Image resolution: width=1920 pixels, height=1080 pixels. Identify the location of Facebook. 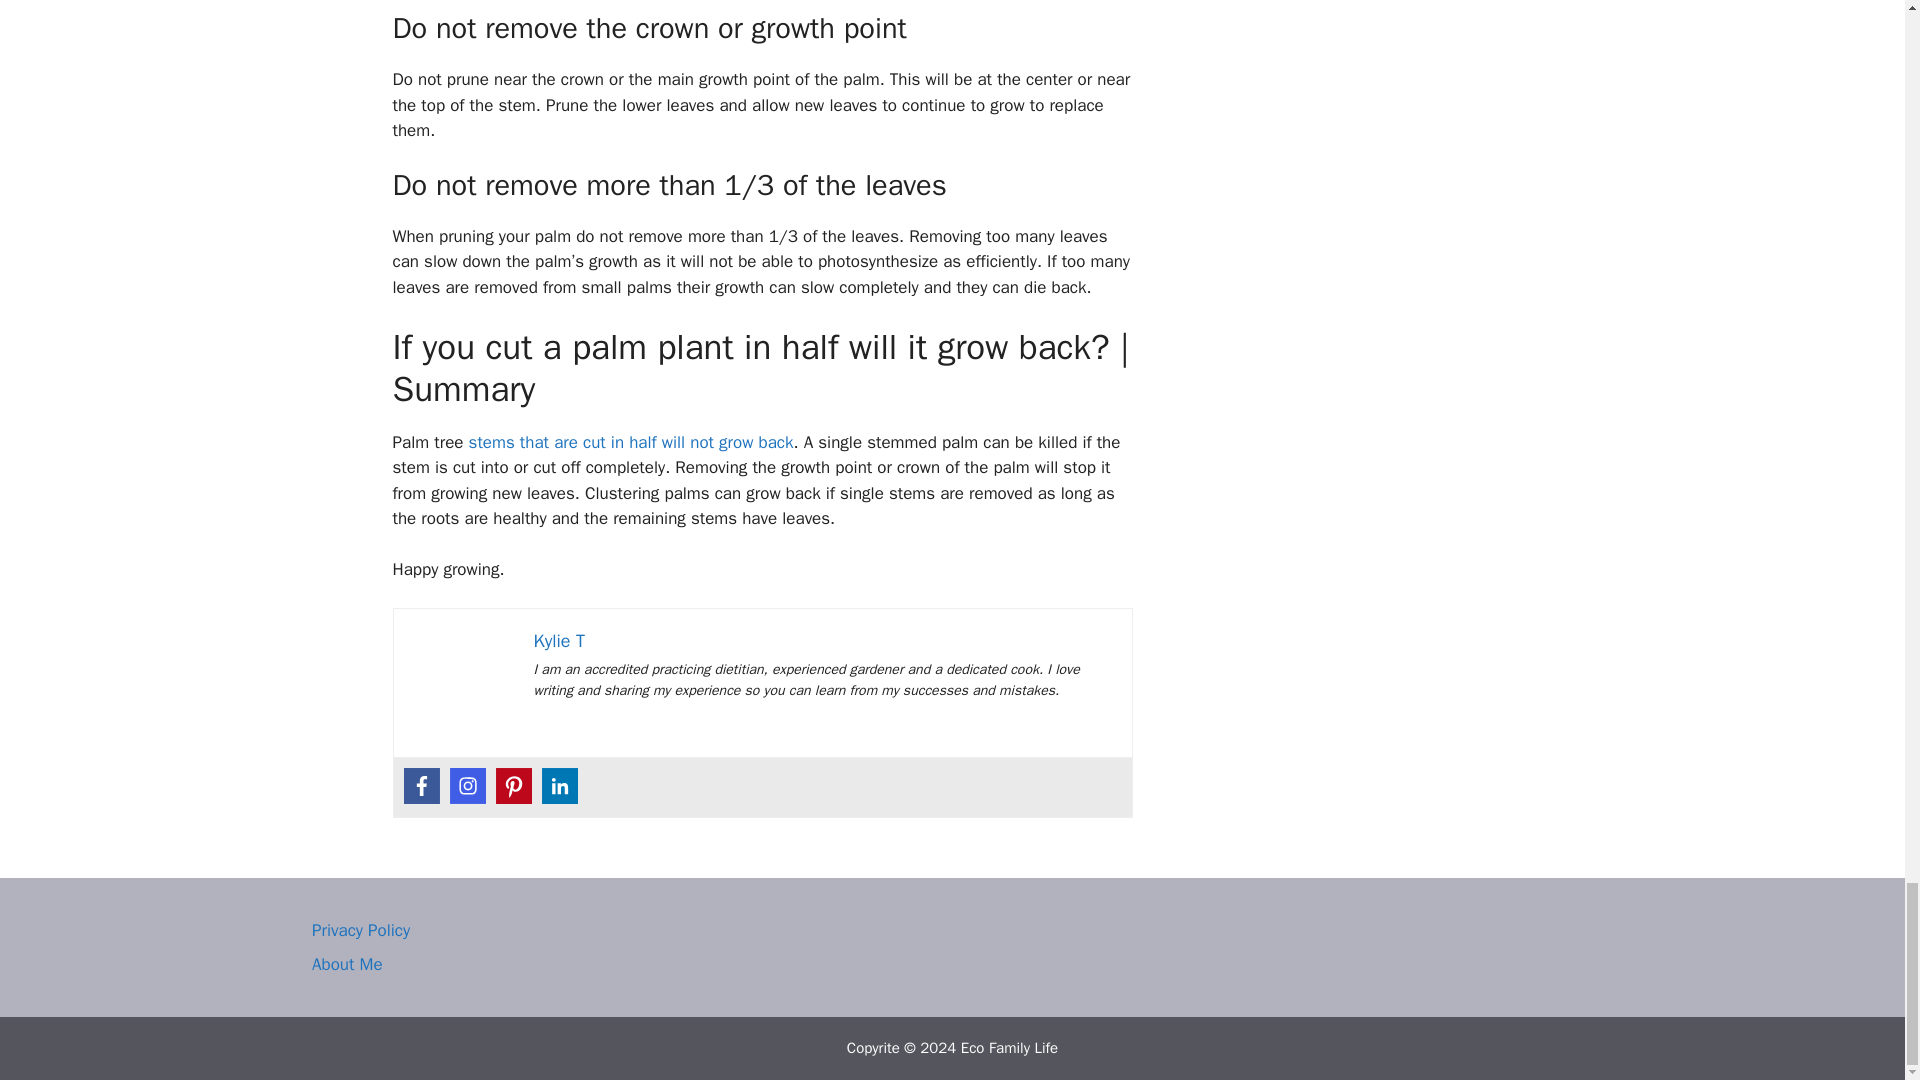
(421, 785).